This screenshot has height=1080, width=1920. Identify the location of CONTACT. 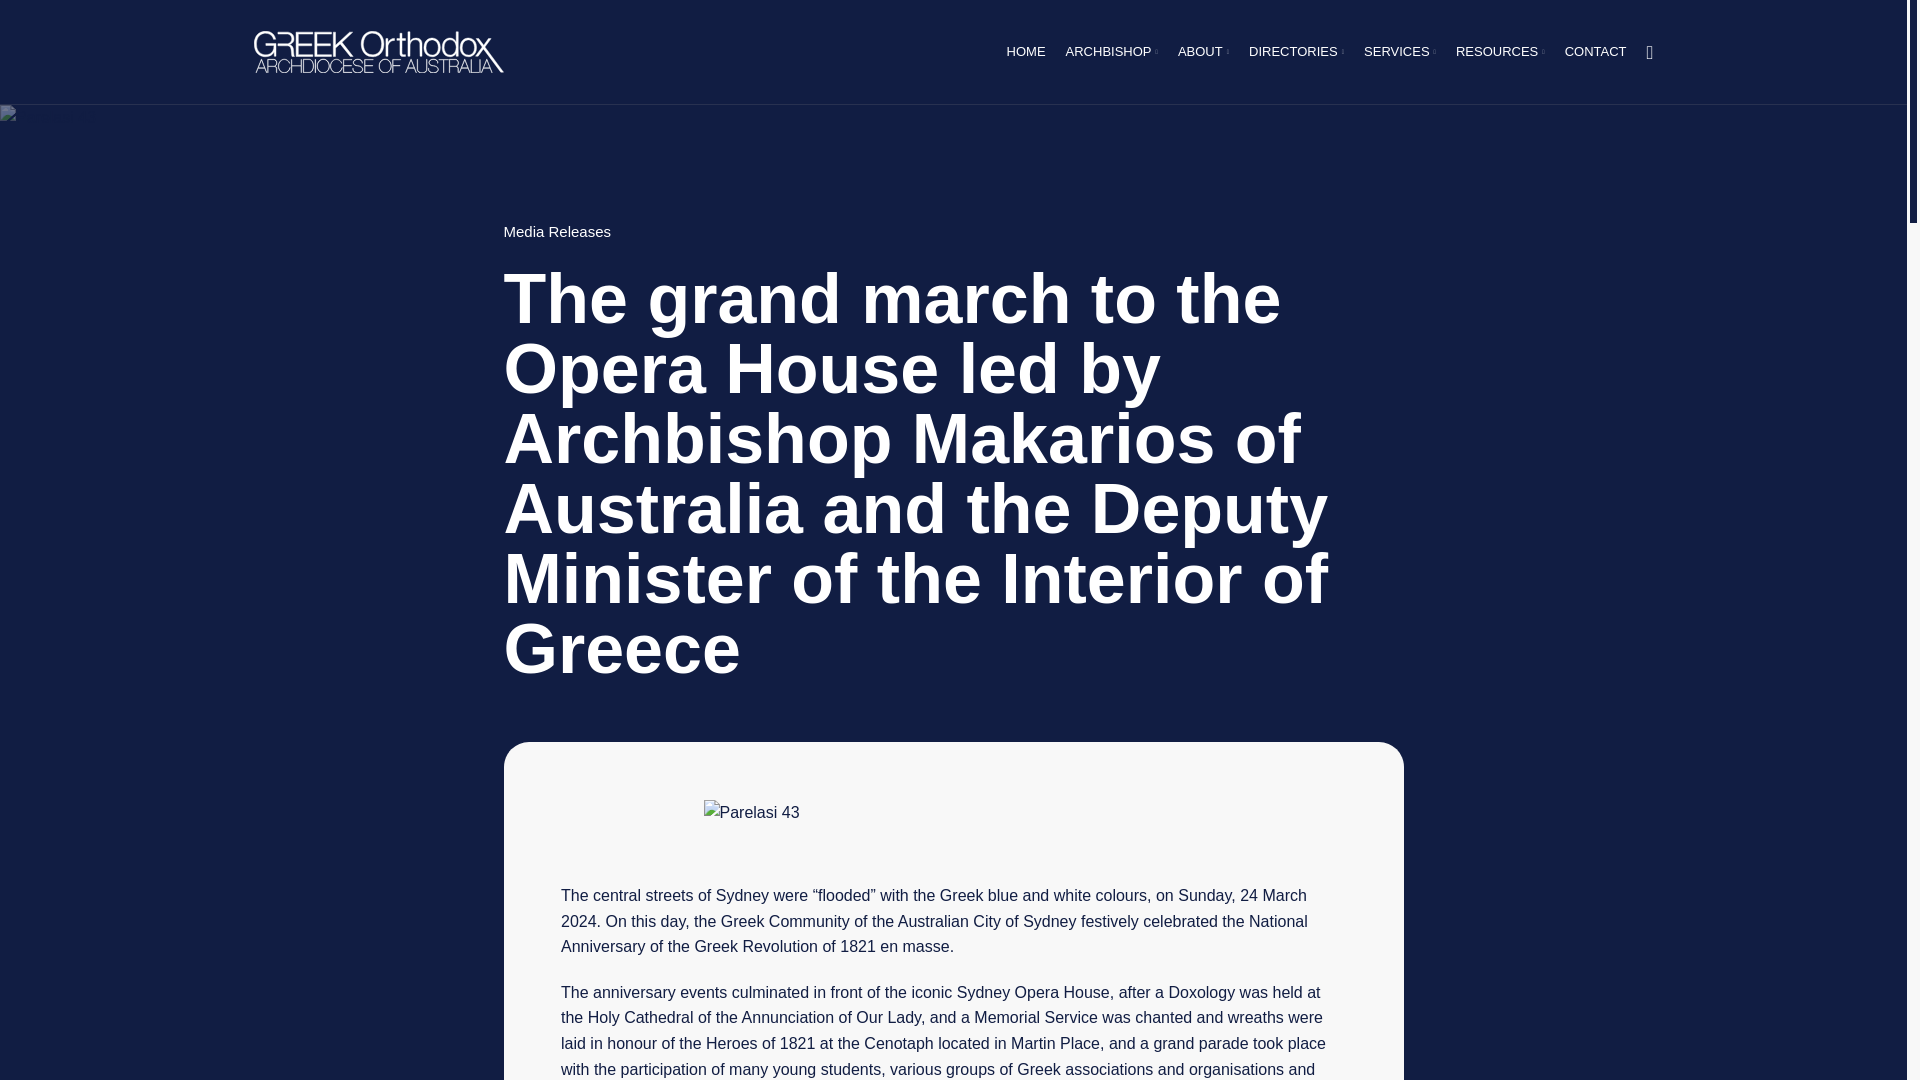
(1596, 52).